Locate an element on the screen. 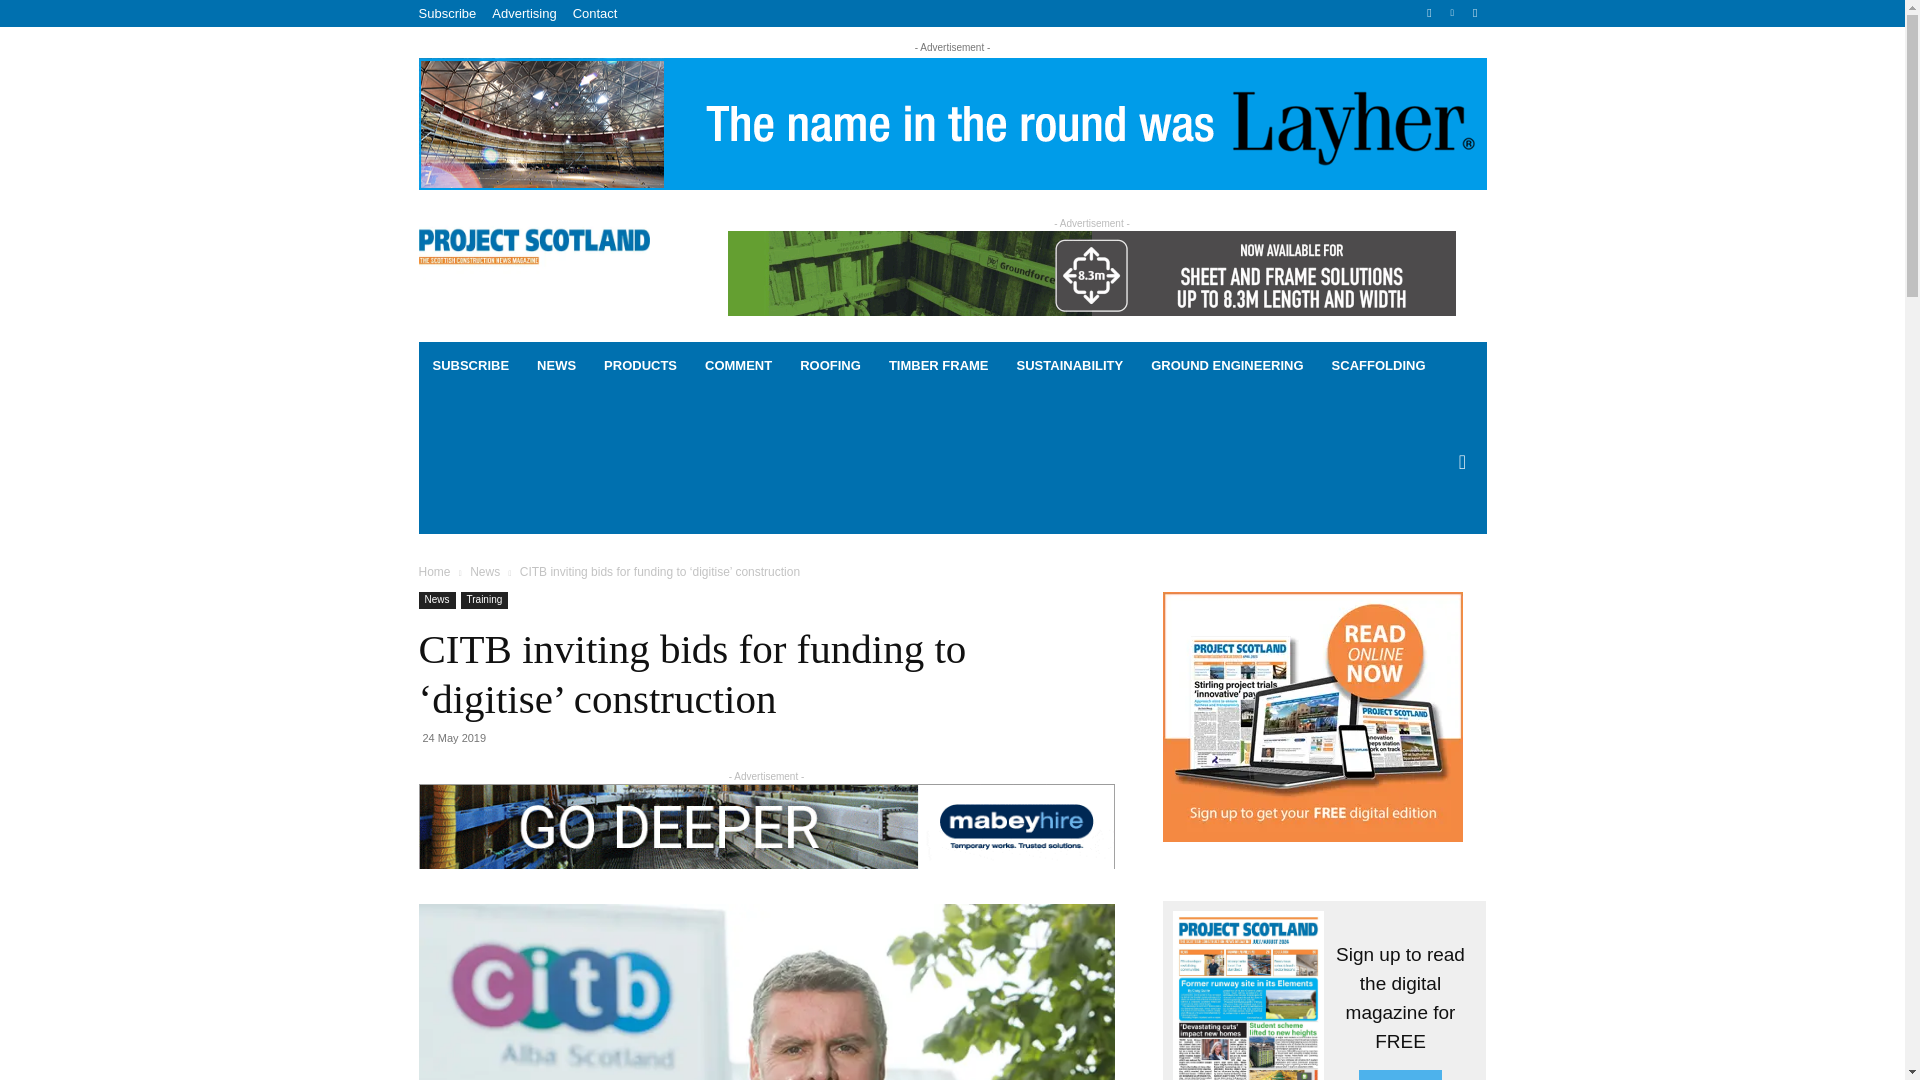 The image size is (1920, 1080). COMMENT is located at coordinates (738, 366).